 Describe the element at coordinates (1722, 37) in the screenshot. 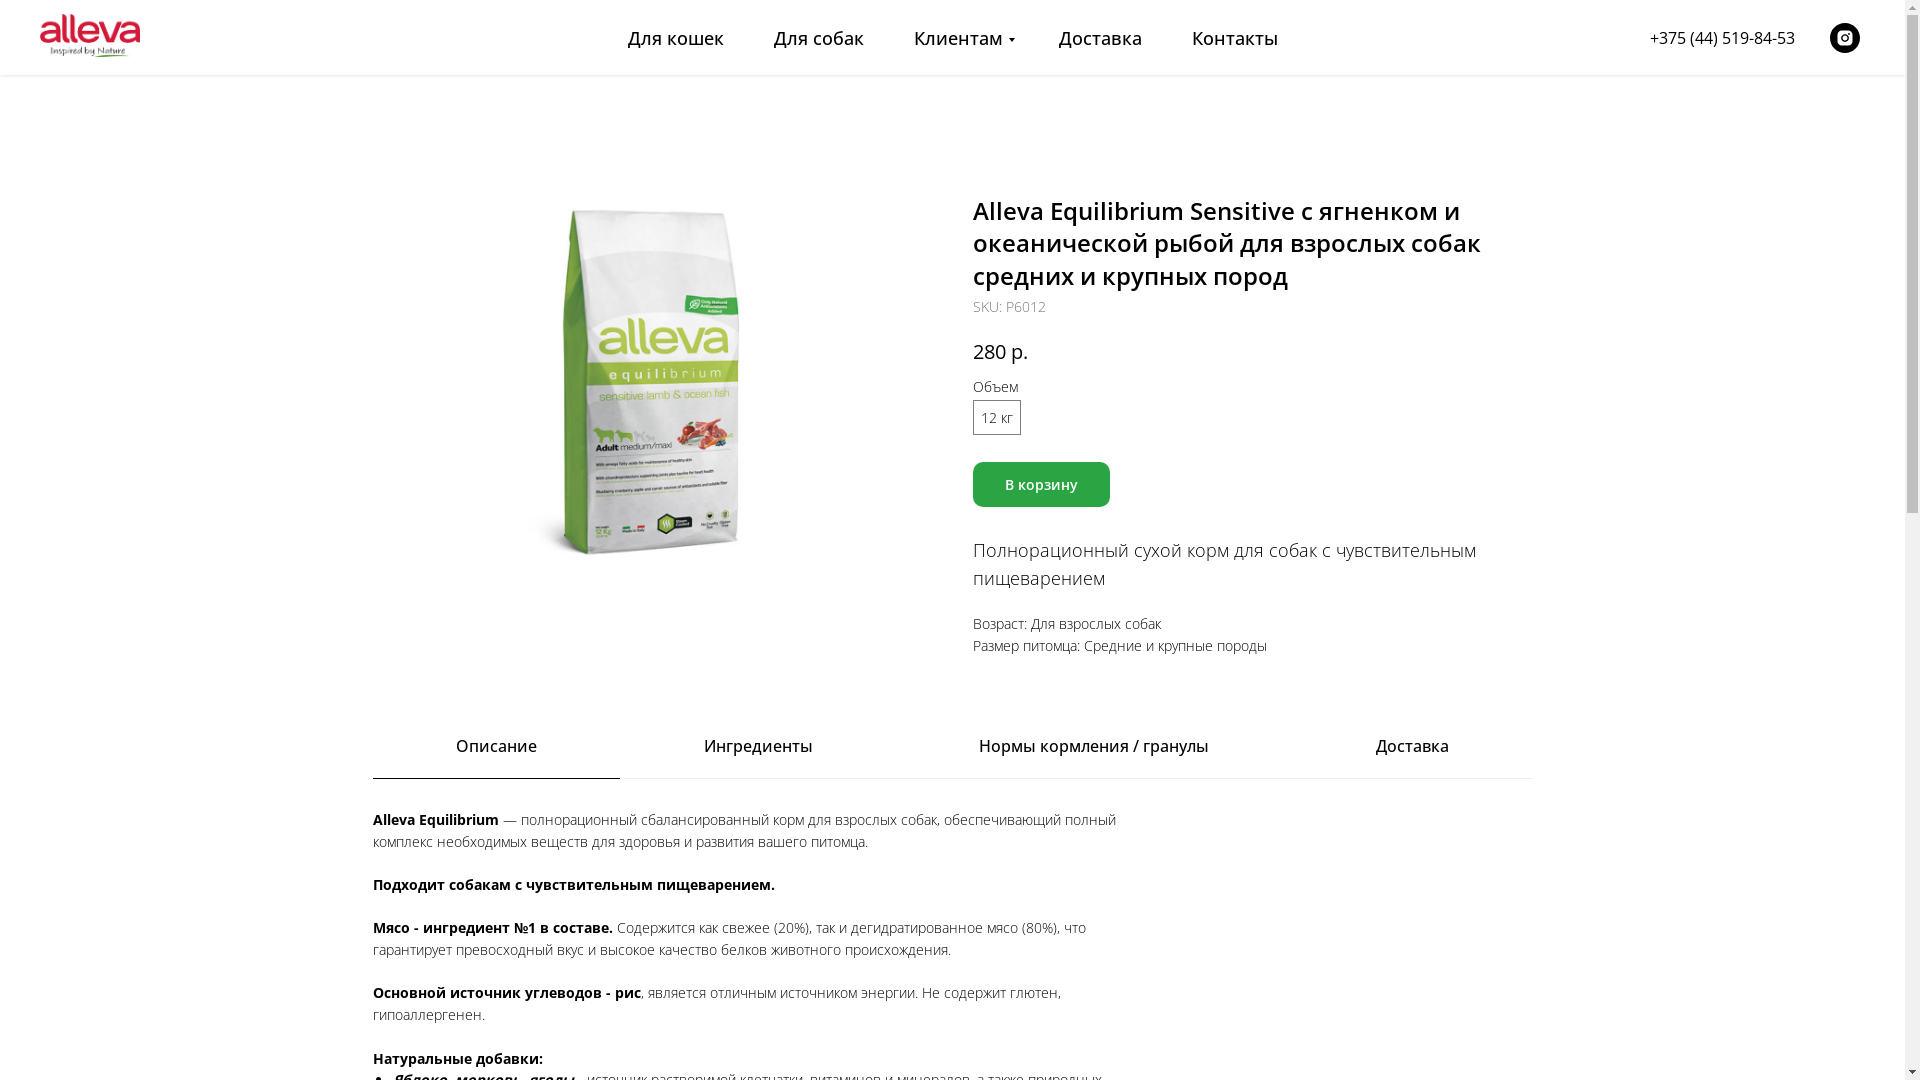

I see `+375 (44) 519-84-53` at that location.